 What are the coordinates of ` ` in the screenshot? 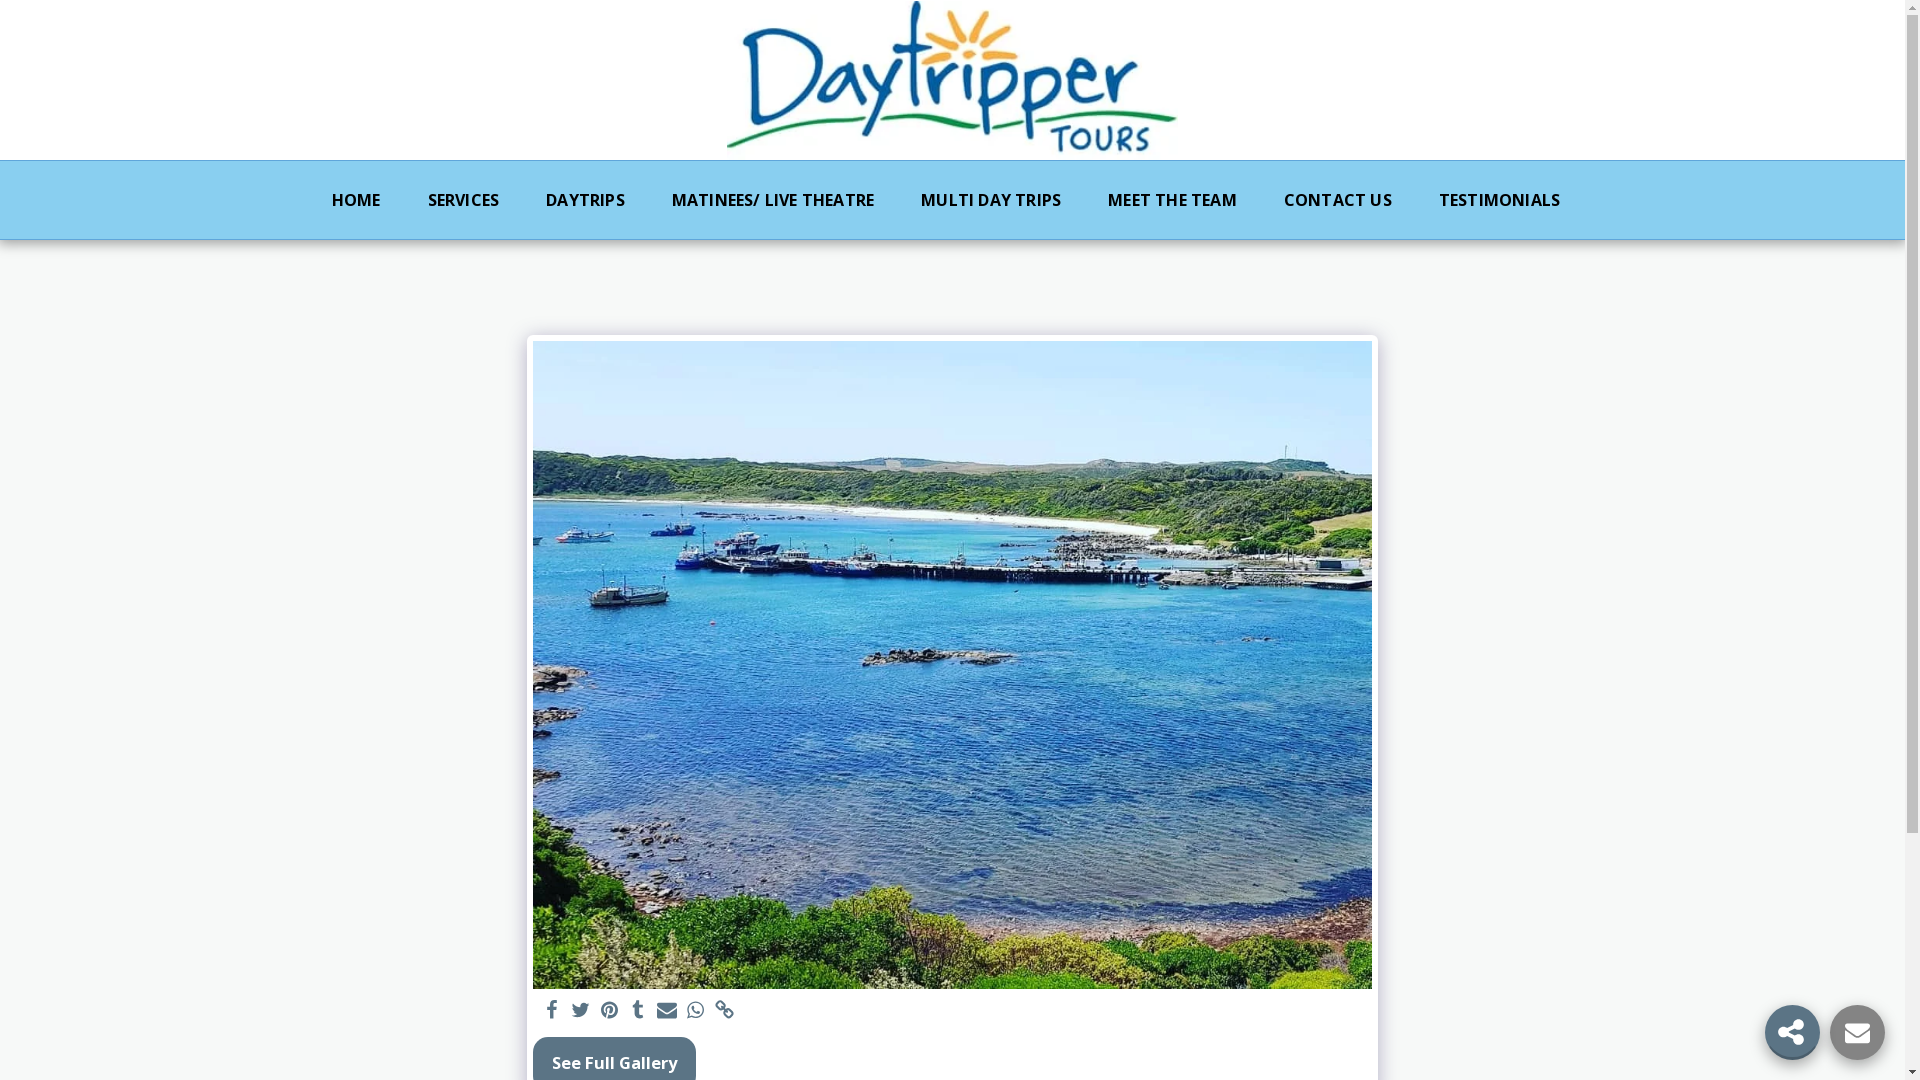 It's located at (696, 1011).